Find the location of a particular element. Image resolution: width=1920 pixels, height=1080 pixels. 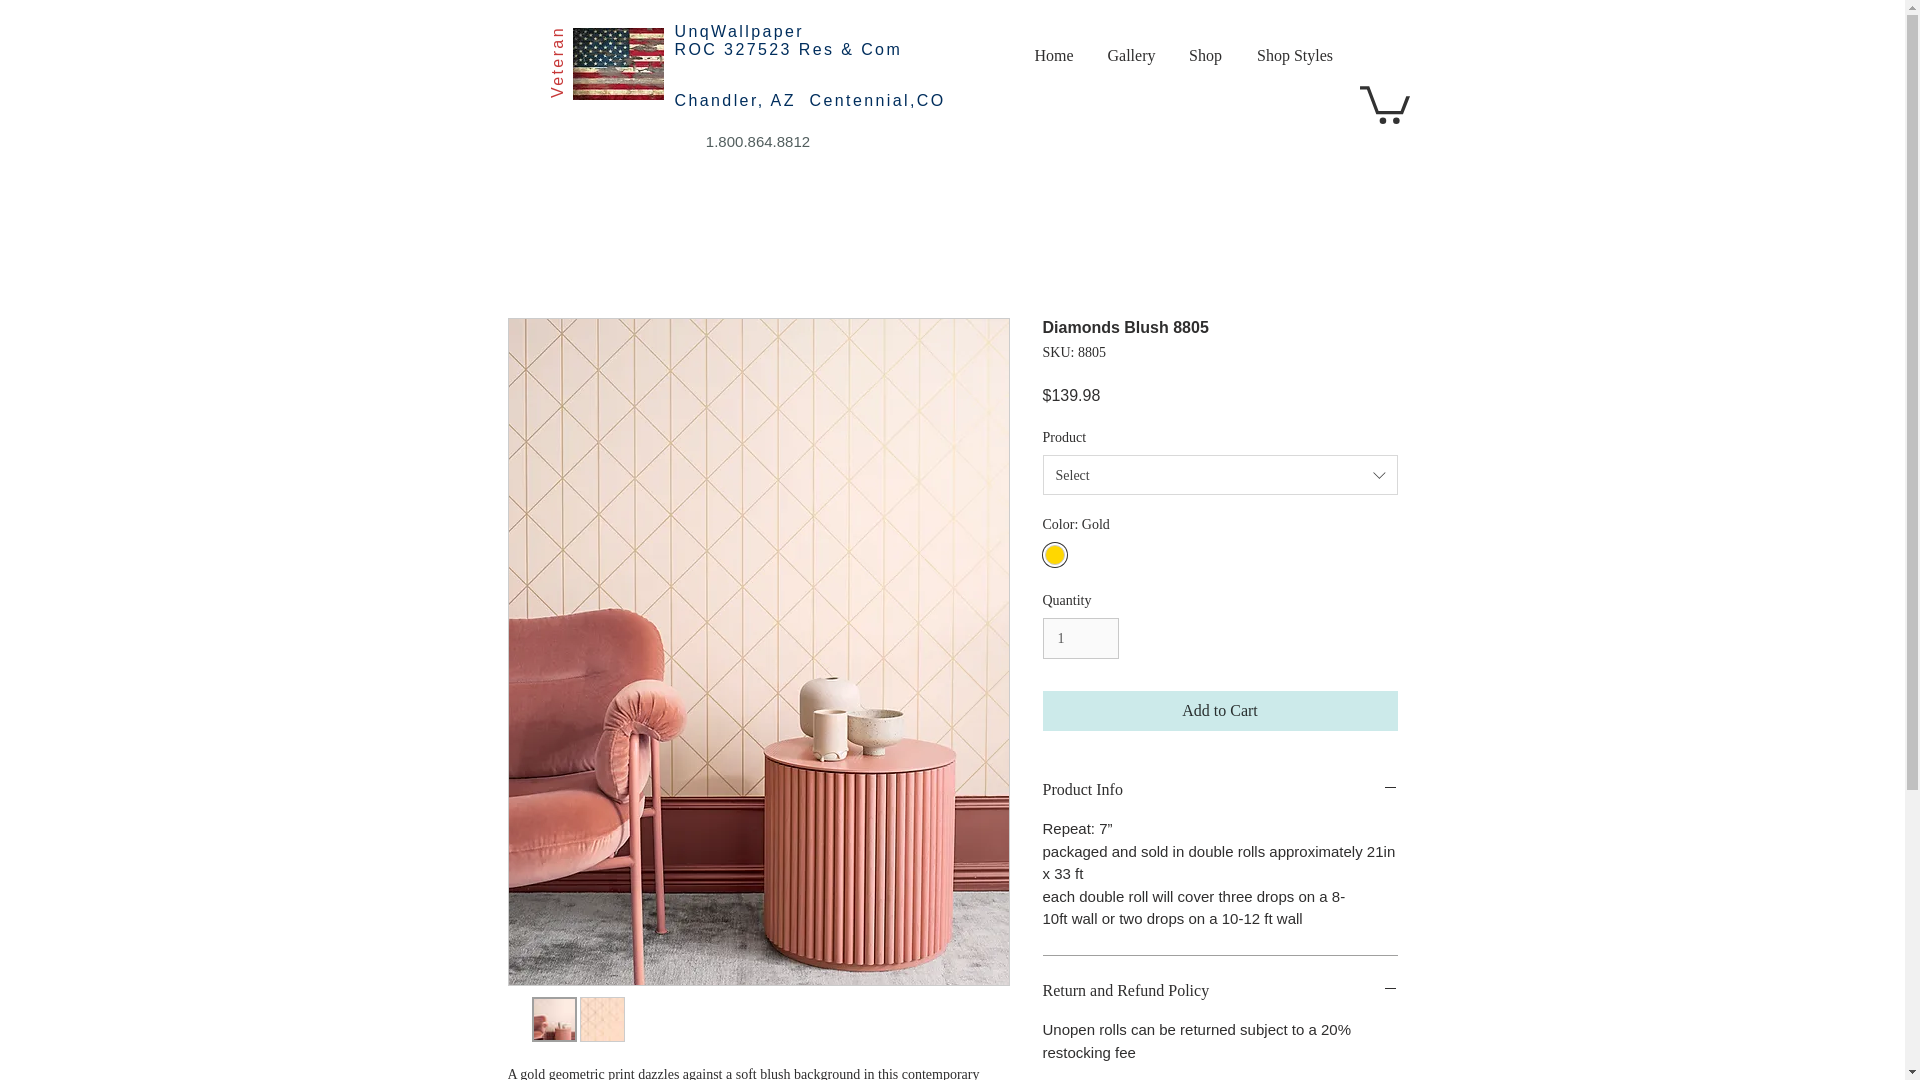

1.800.864.8812 is located at coordinates (758, 142).